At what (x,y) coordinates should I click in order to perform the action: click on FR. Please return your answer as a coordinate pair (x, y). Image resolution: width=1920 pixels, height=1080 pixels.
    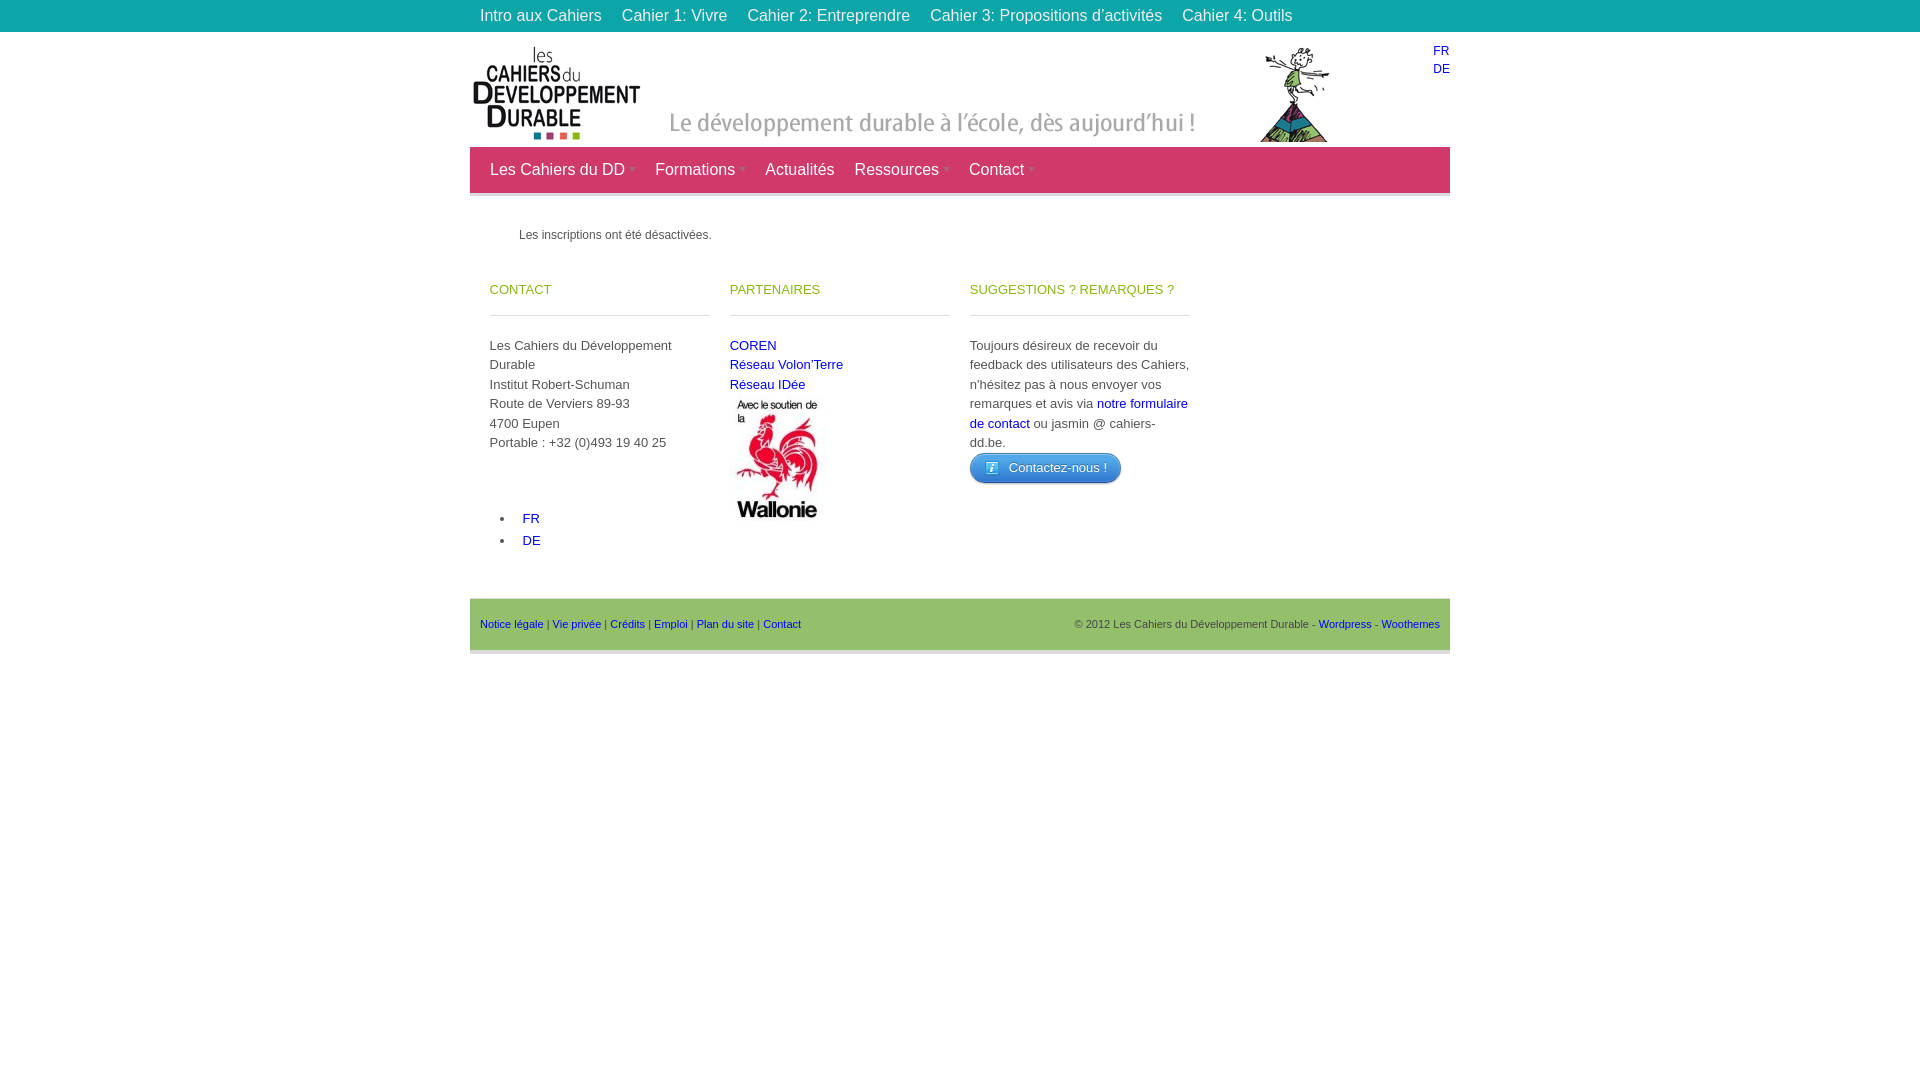
    Looking at the image, I should click on (1441, 51).